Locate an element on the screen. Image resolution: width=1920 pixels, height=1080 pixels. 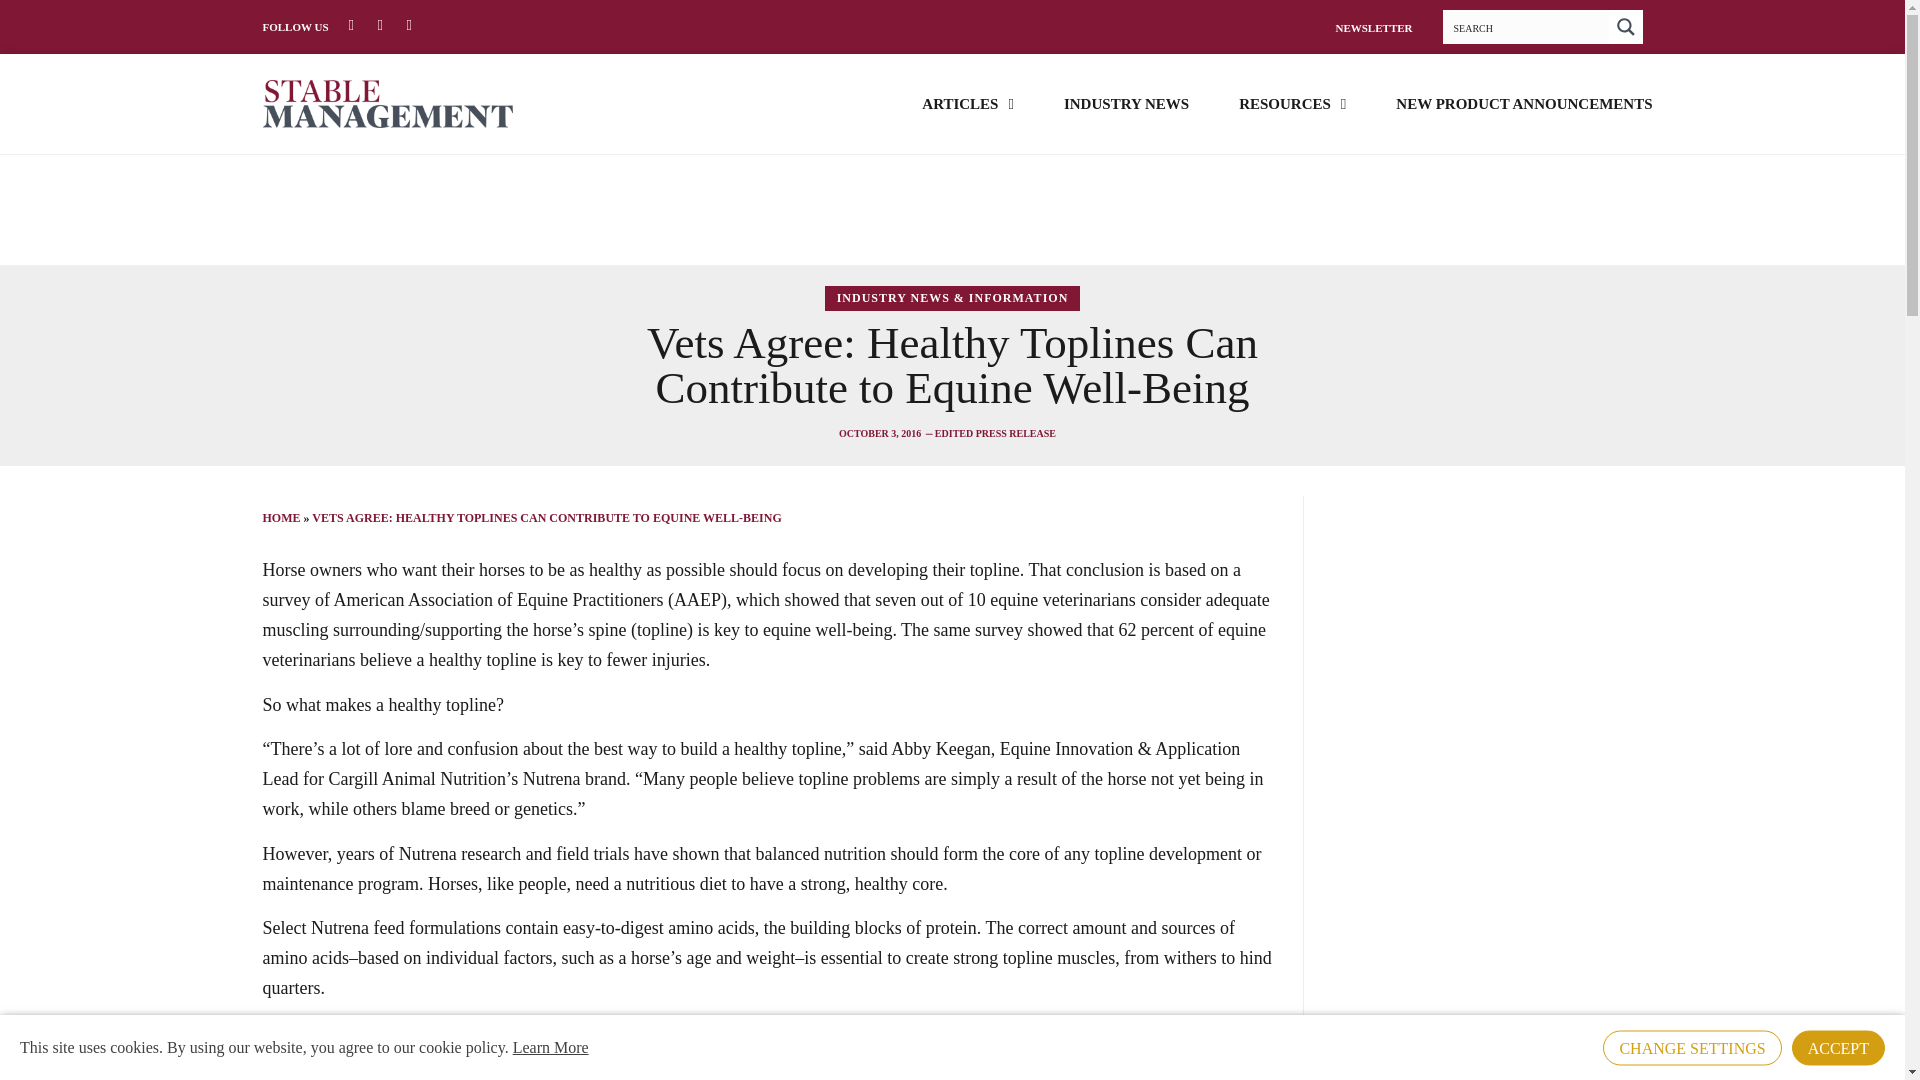
RESOURCES is located at coordinates (1292, 102).